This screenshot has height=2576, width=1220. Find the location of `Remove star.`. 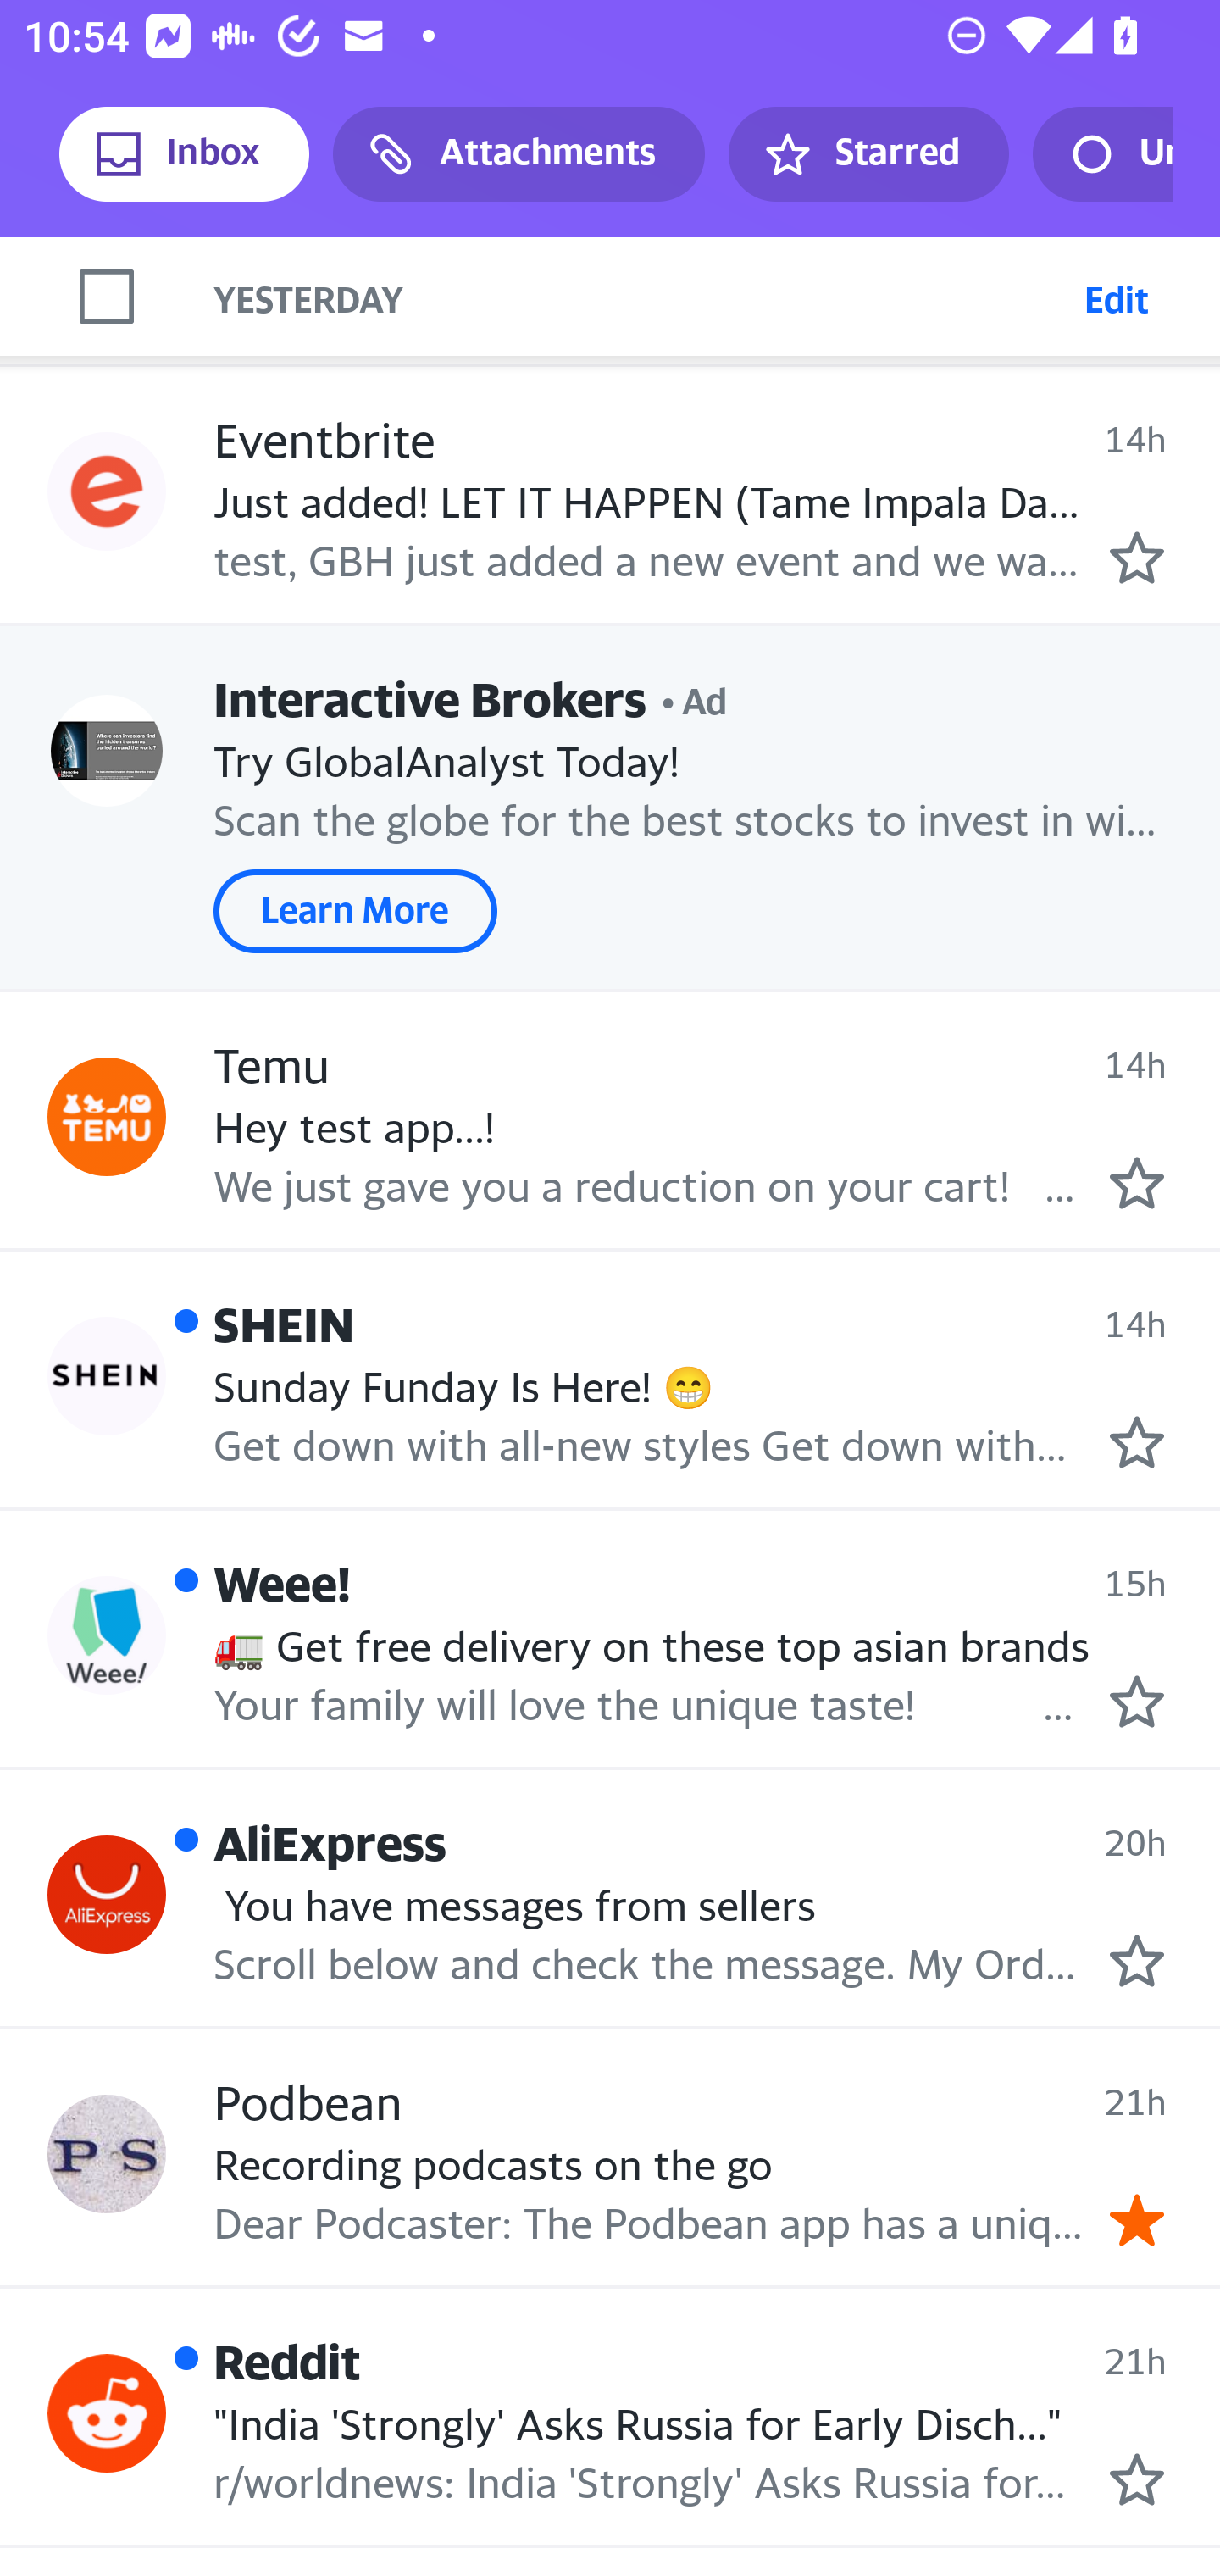

Remove star. is located at coordinates (1137, 2218).